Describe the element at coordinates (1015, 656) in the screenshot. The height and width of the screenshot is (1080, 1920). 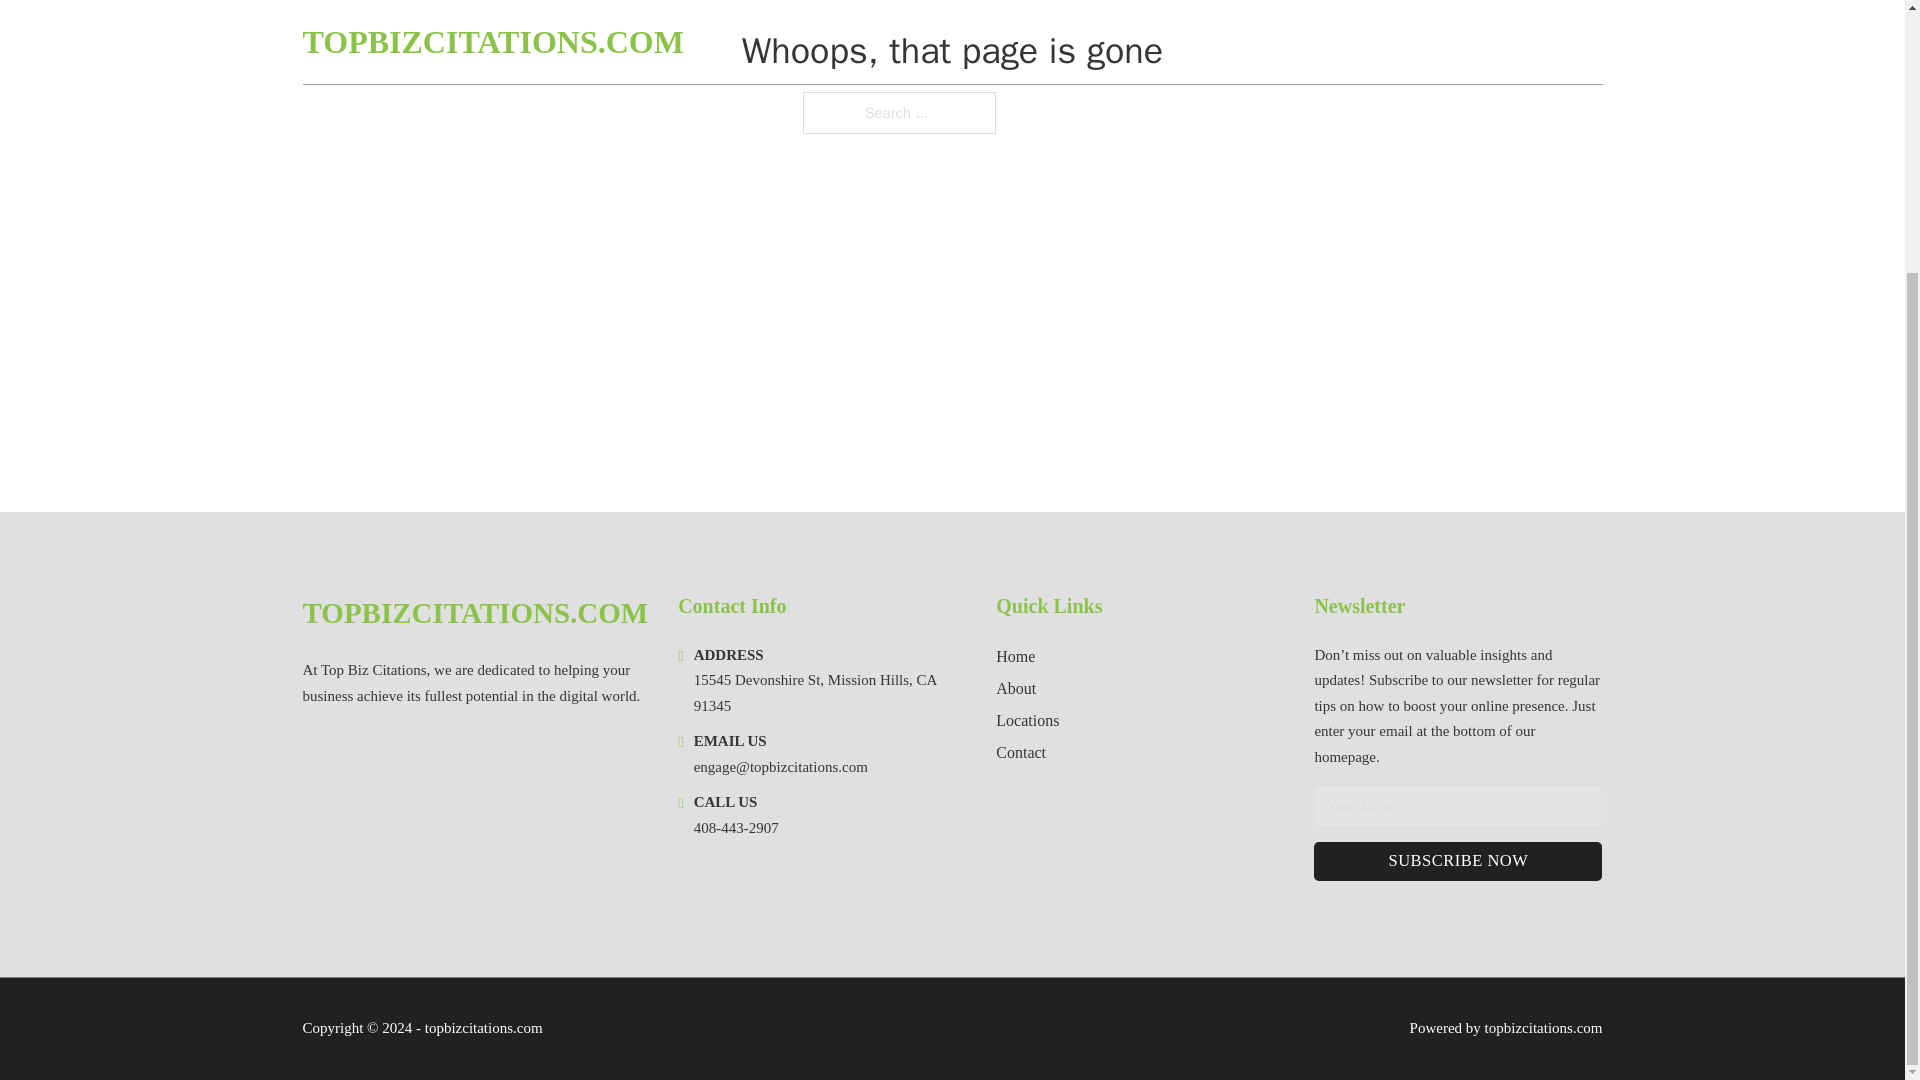
I see `Home` at that location.